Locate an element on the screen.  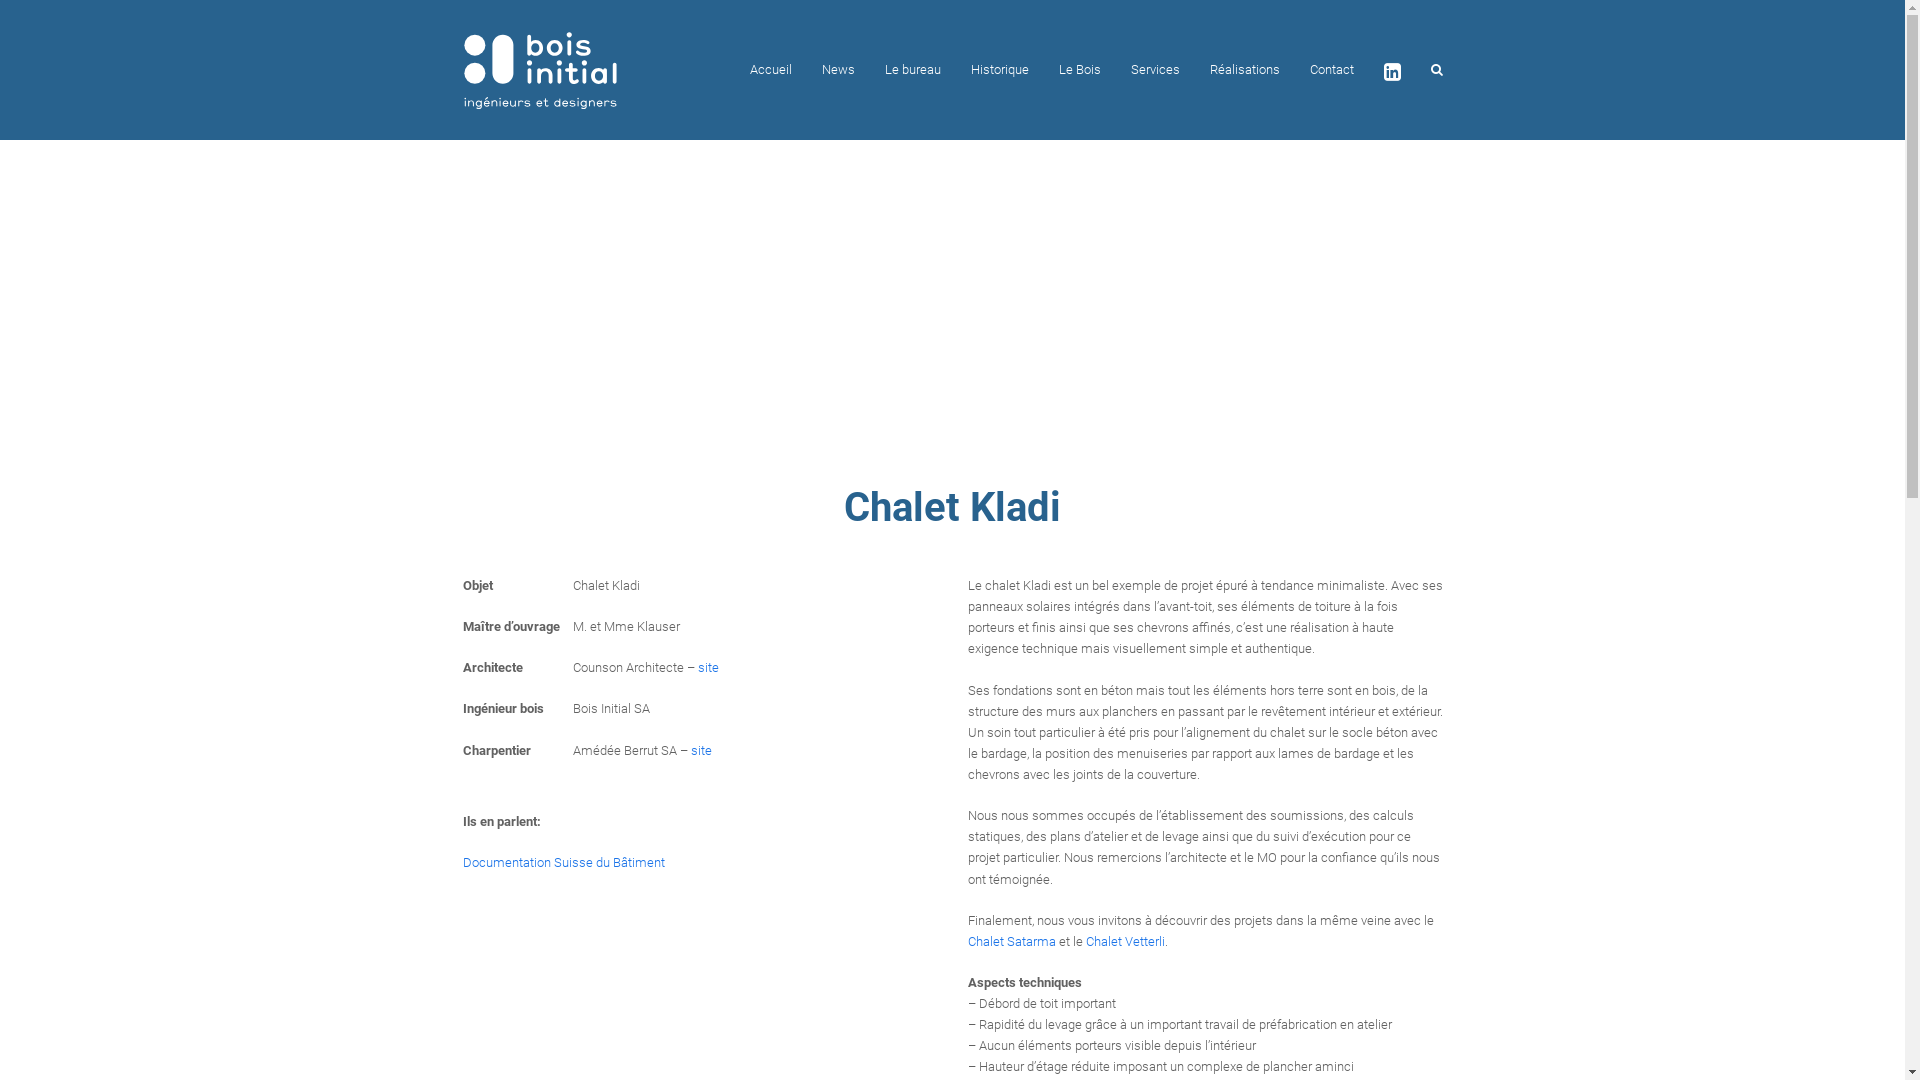
Contact is located at coordinates (1331, 70).